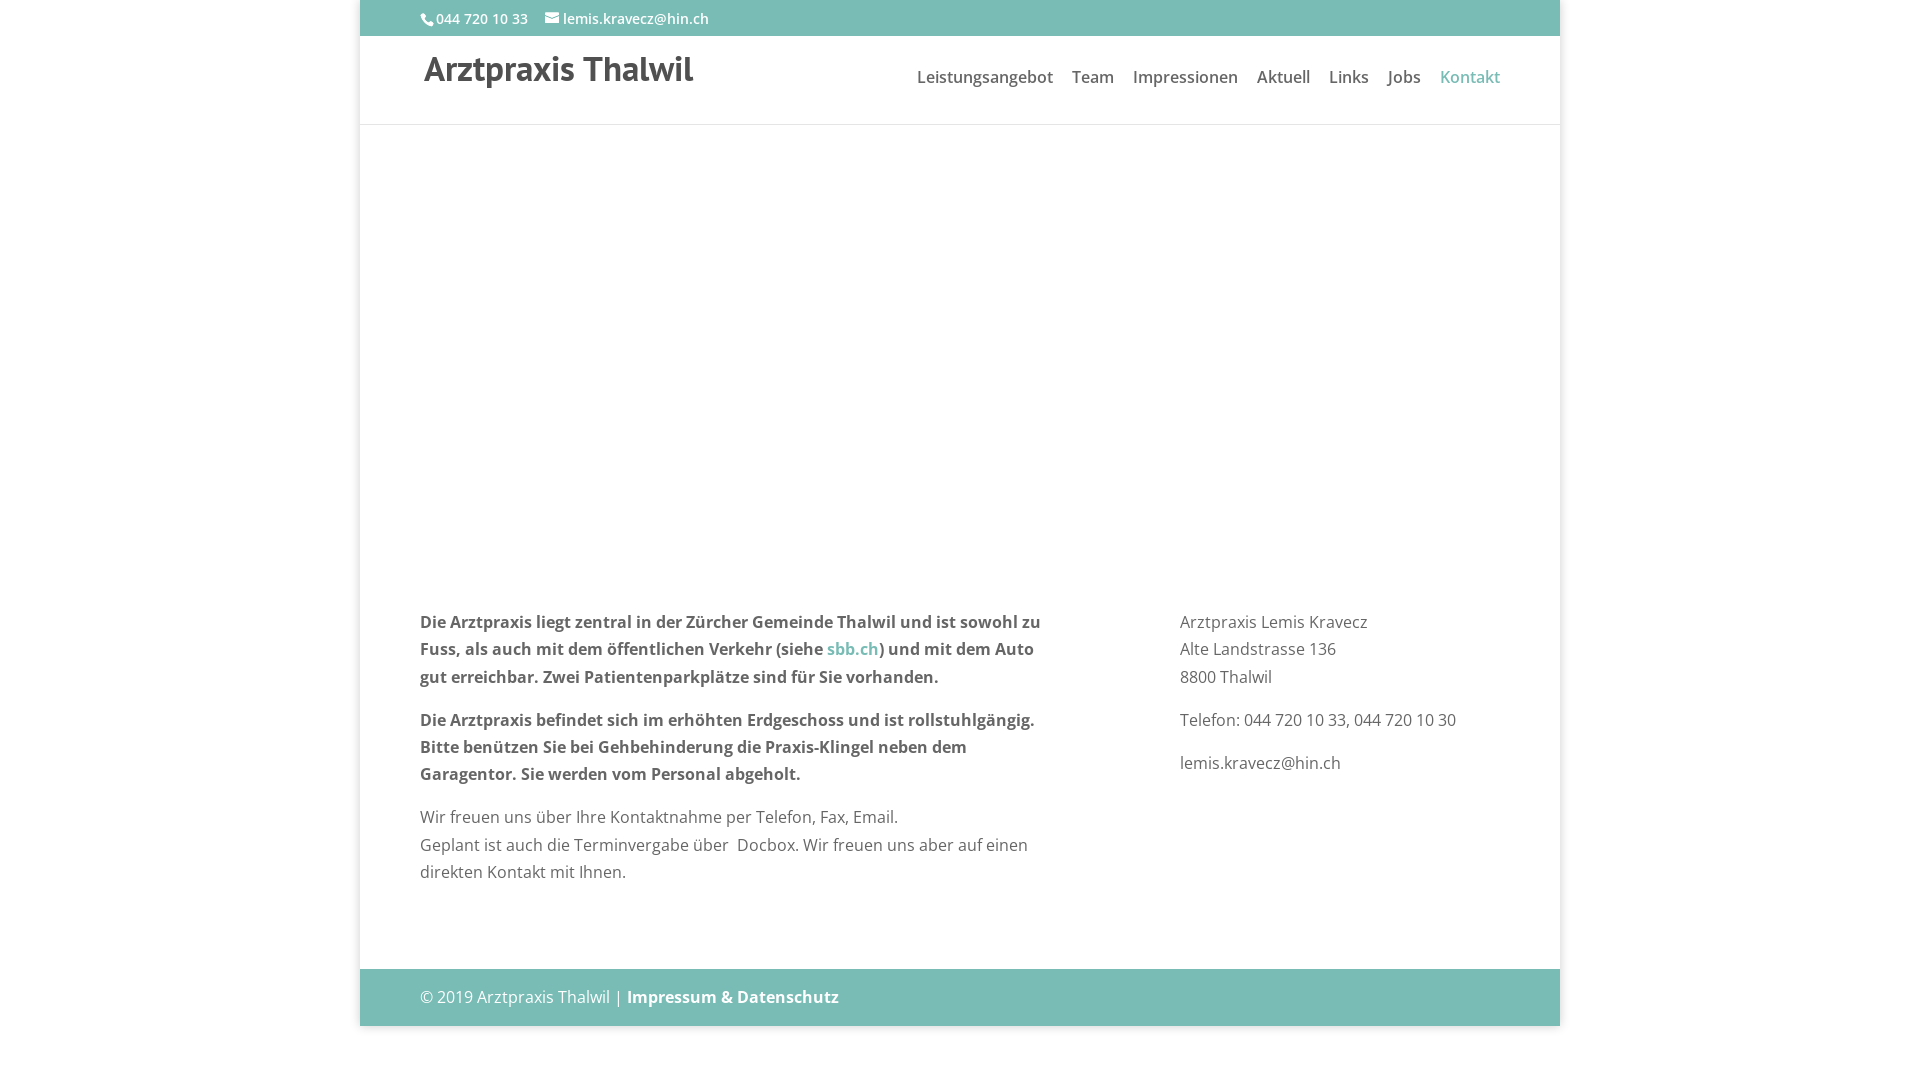 The height and width of the screenshot is (1080, 1920). What do you see at coordinates (558, 75) in the screenshot?
I see `Arztpraxis Thalwil` at bounding box center [558, 75].